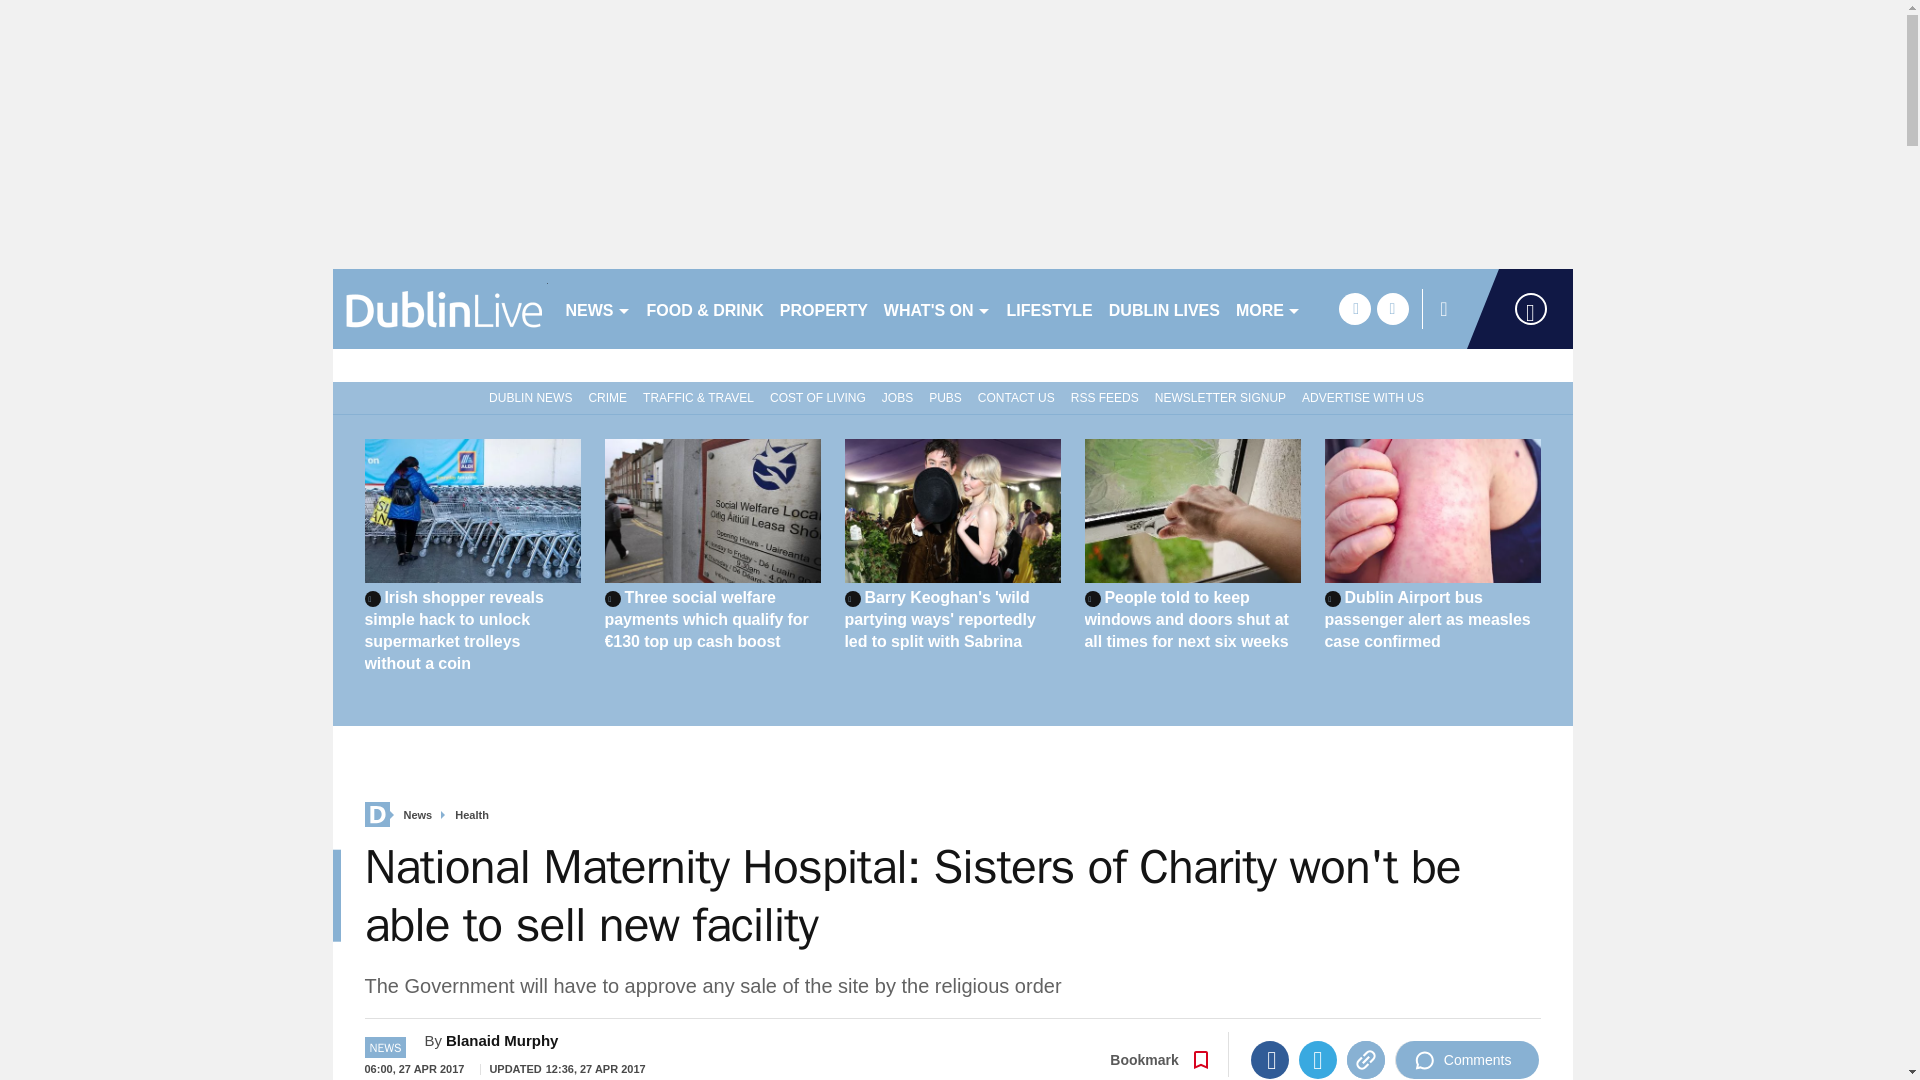  Describe the element at coordinates (1318, 1060) in the screenshot. I see `Twitter` at that location.